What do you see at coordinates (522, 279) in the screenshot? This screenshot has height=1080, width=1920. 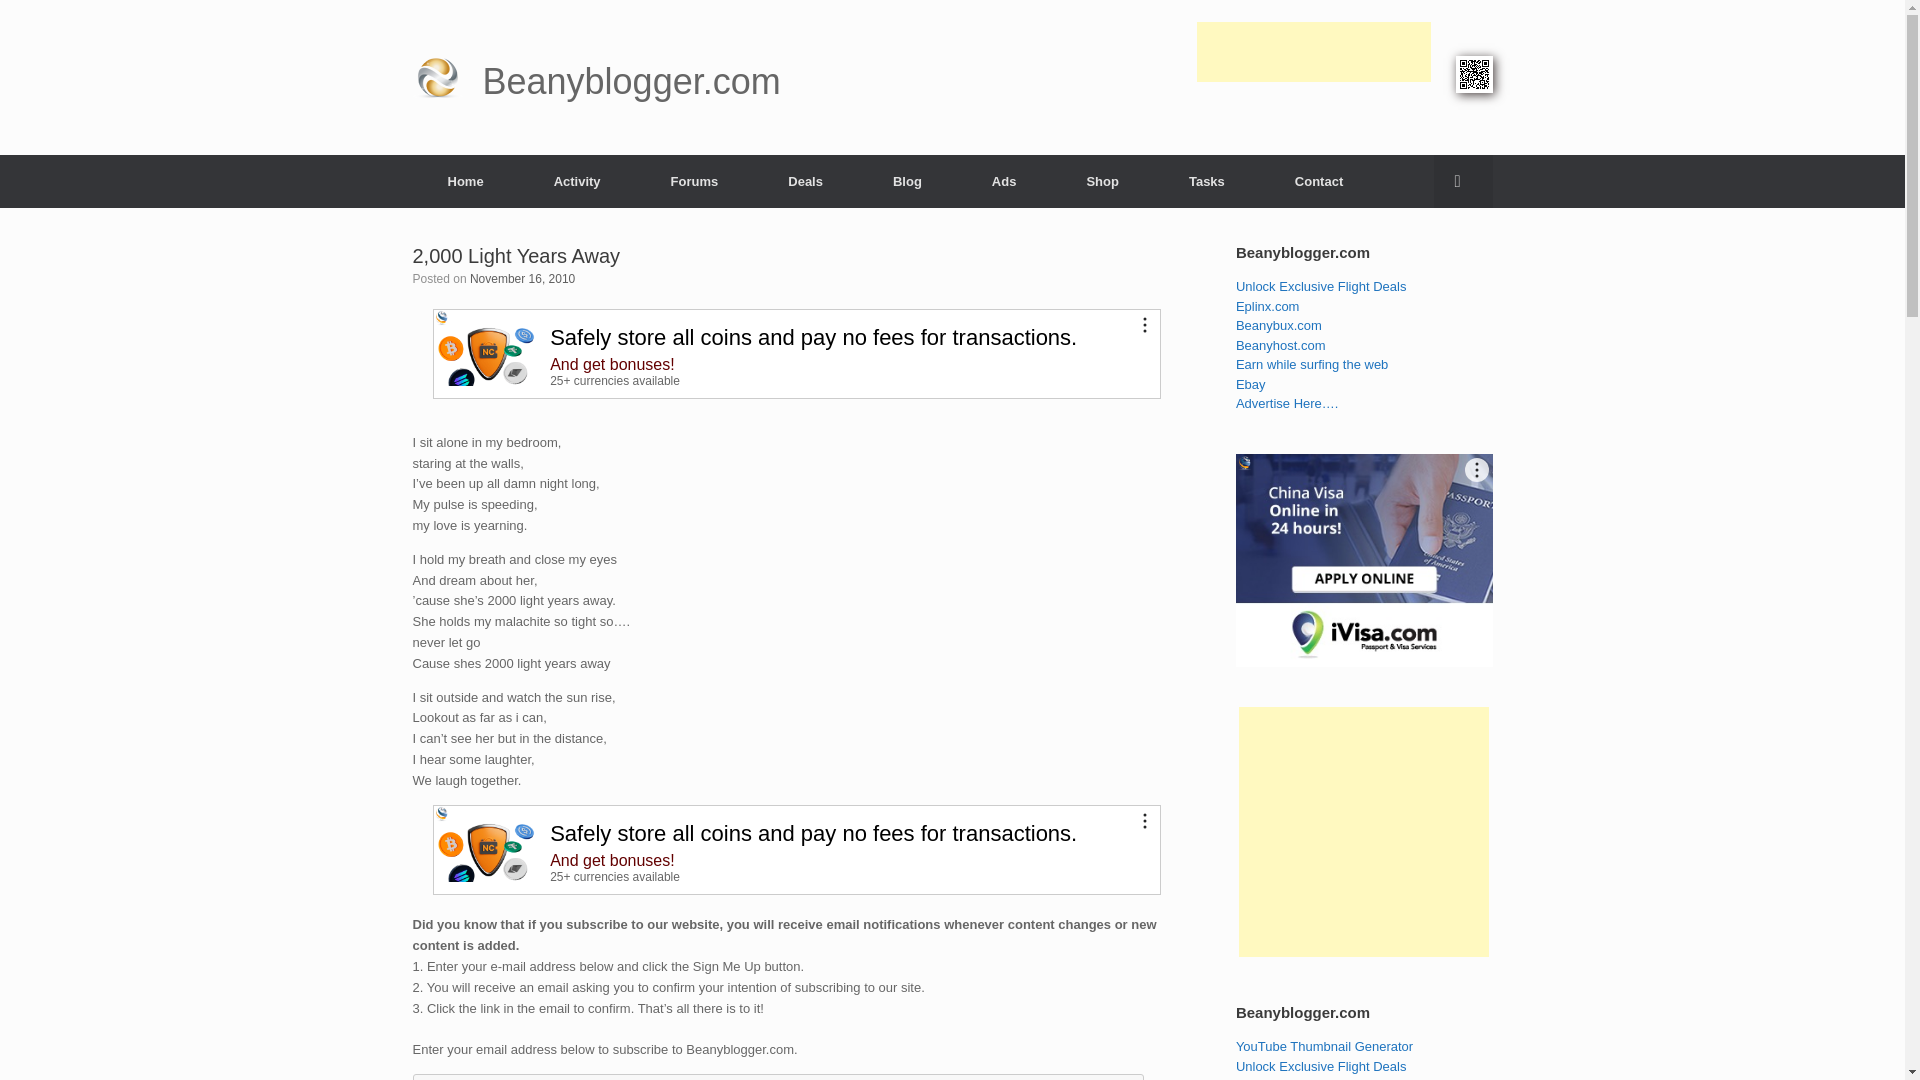 I see `8:00 PM` at bounding box center [522, 279].